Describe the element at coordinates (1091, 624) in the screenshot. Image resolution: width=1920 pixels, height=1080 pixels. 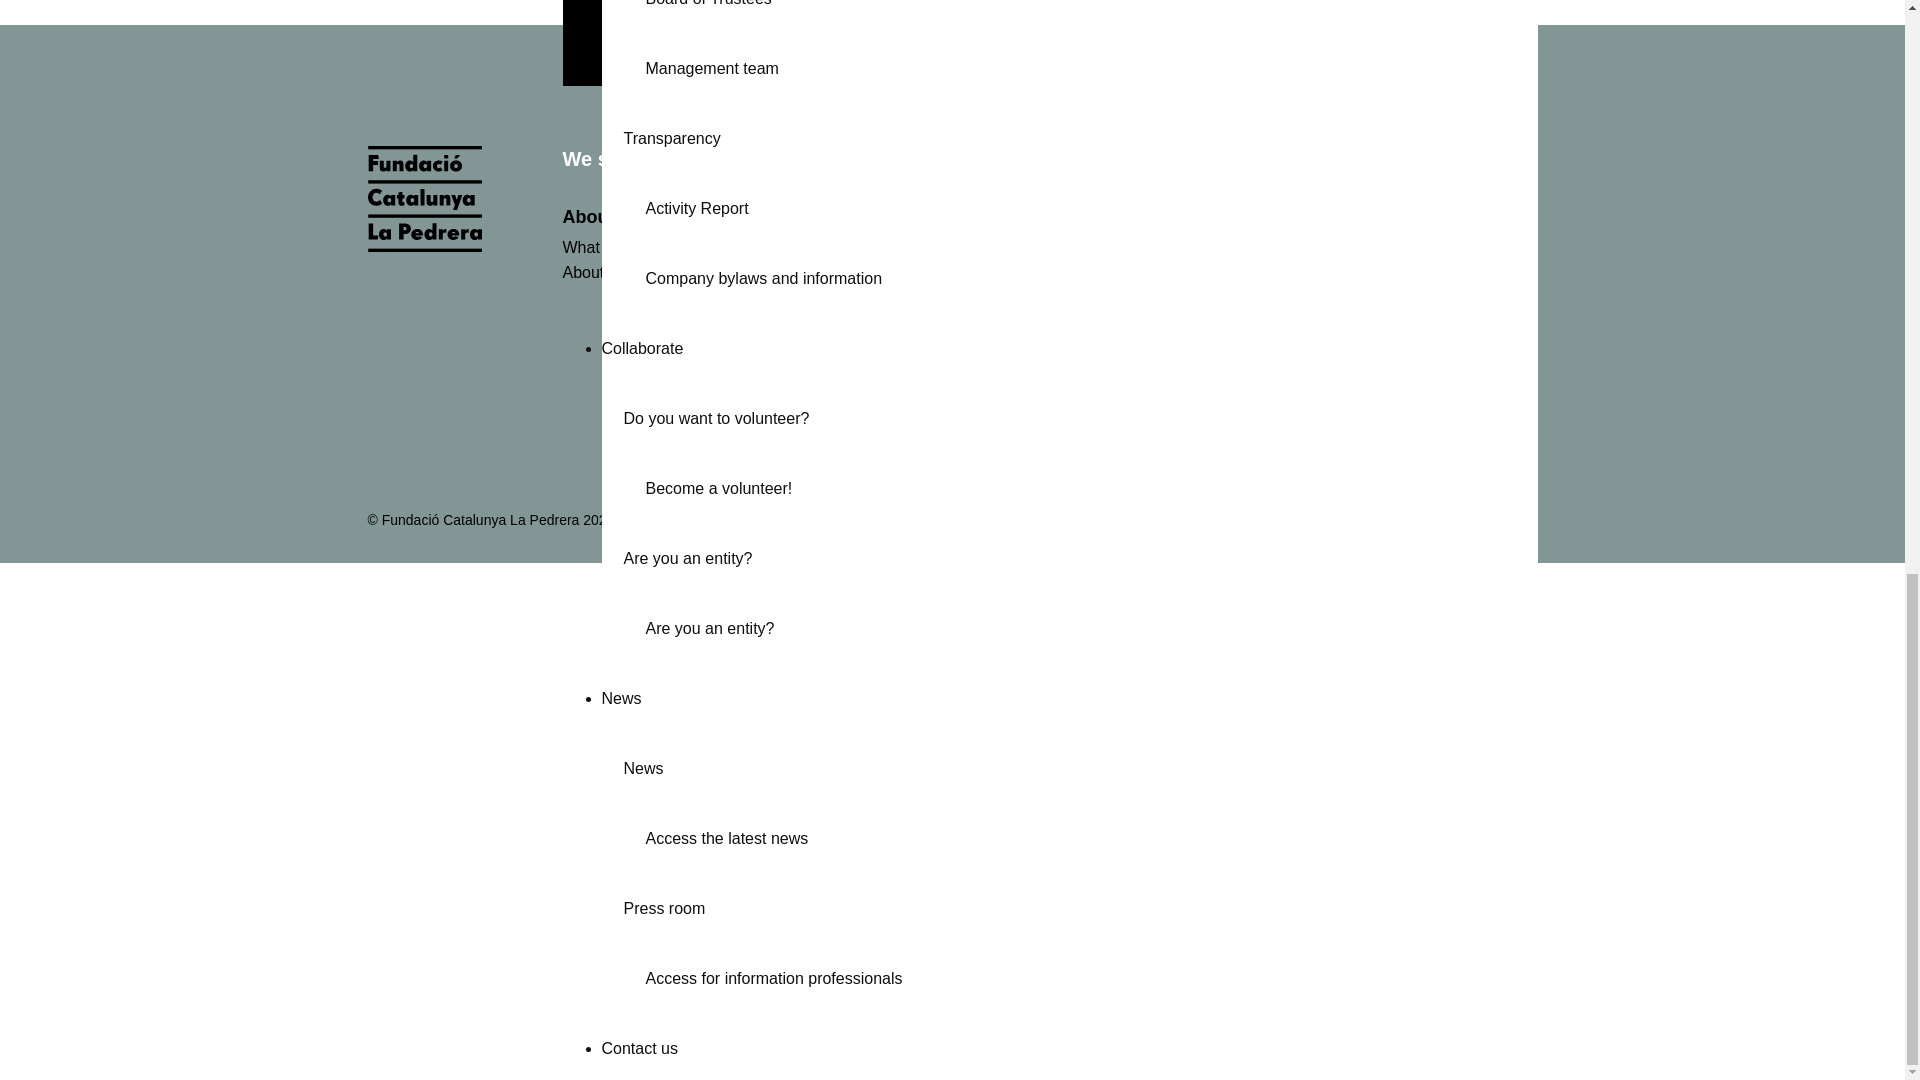
I see `Are you an entity?` at that location.